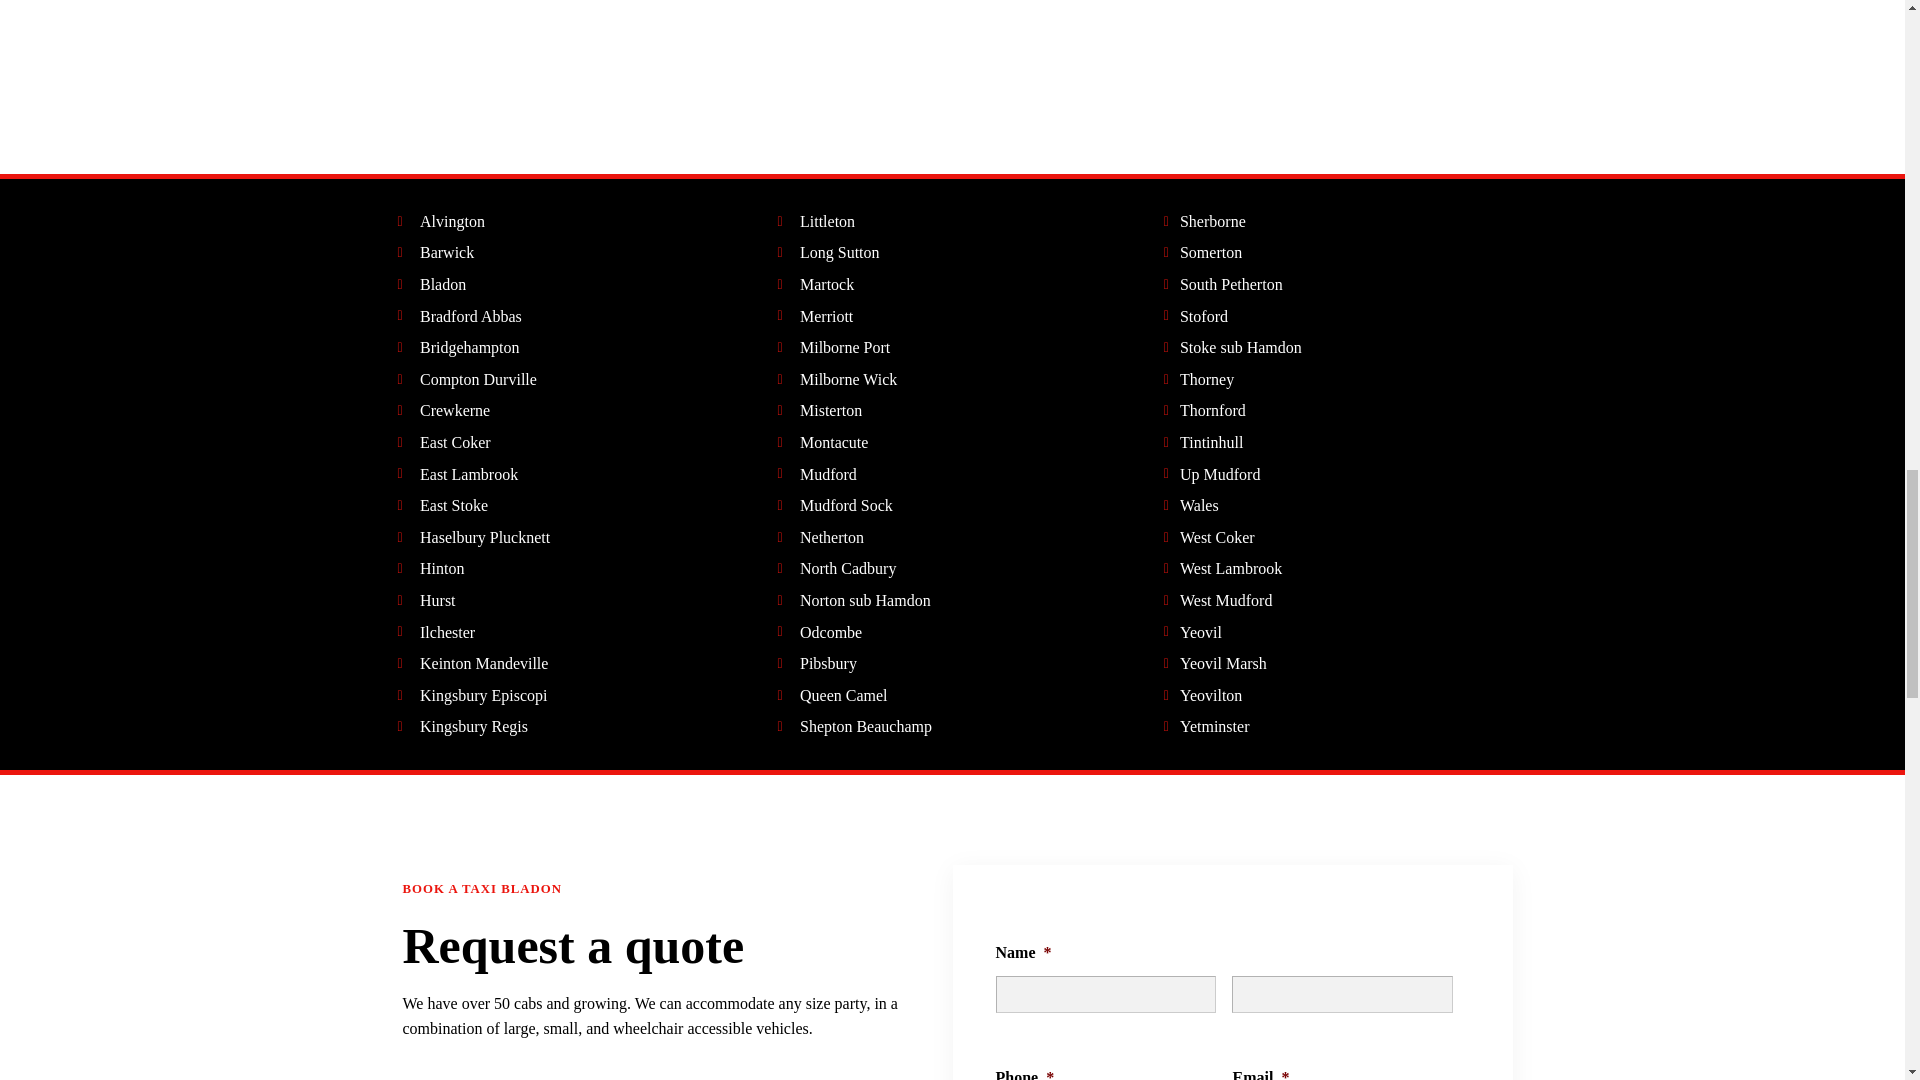 This screenshot has height=1080, width=1920. Describe the element at coordinates (460, 316) in the screenshot. I see `Bradford Abbas` at that location.